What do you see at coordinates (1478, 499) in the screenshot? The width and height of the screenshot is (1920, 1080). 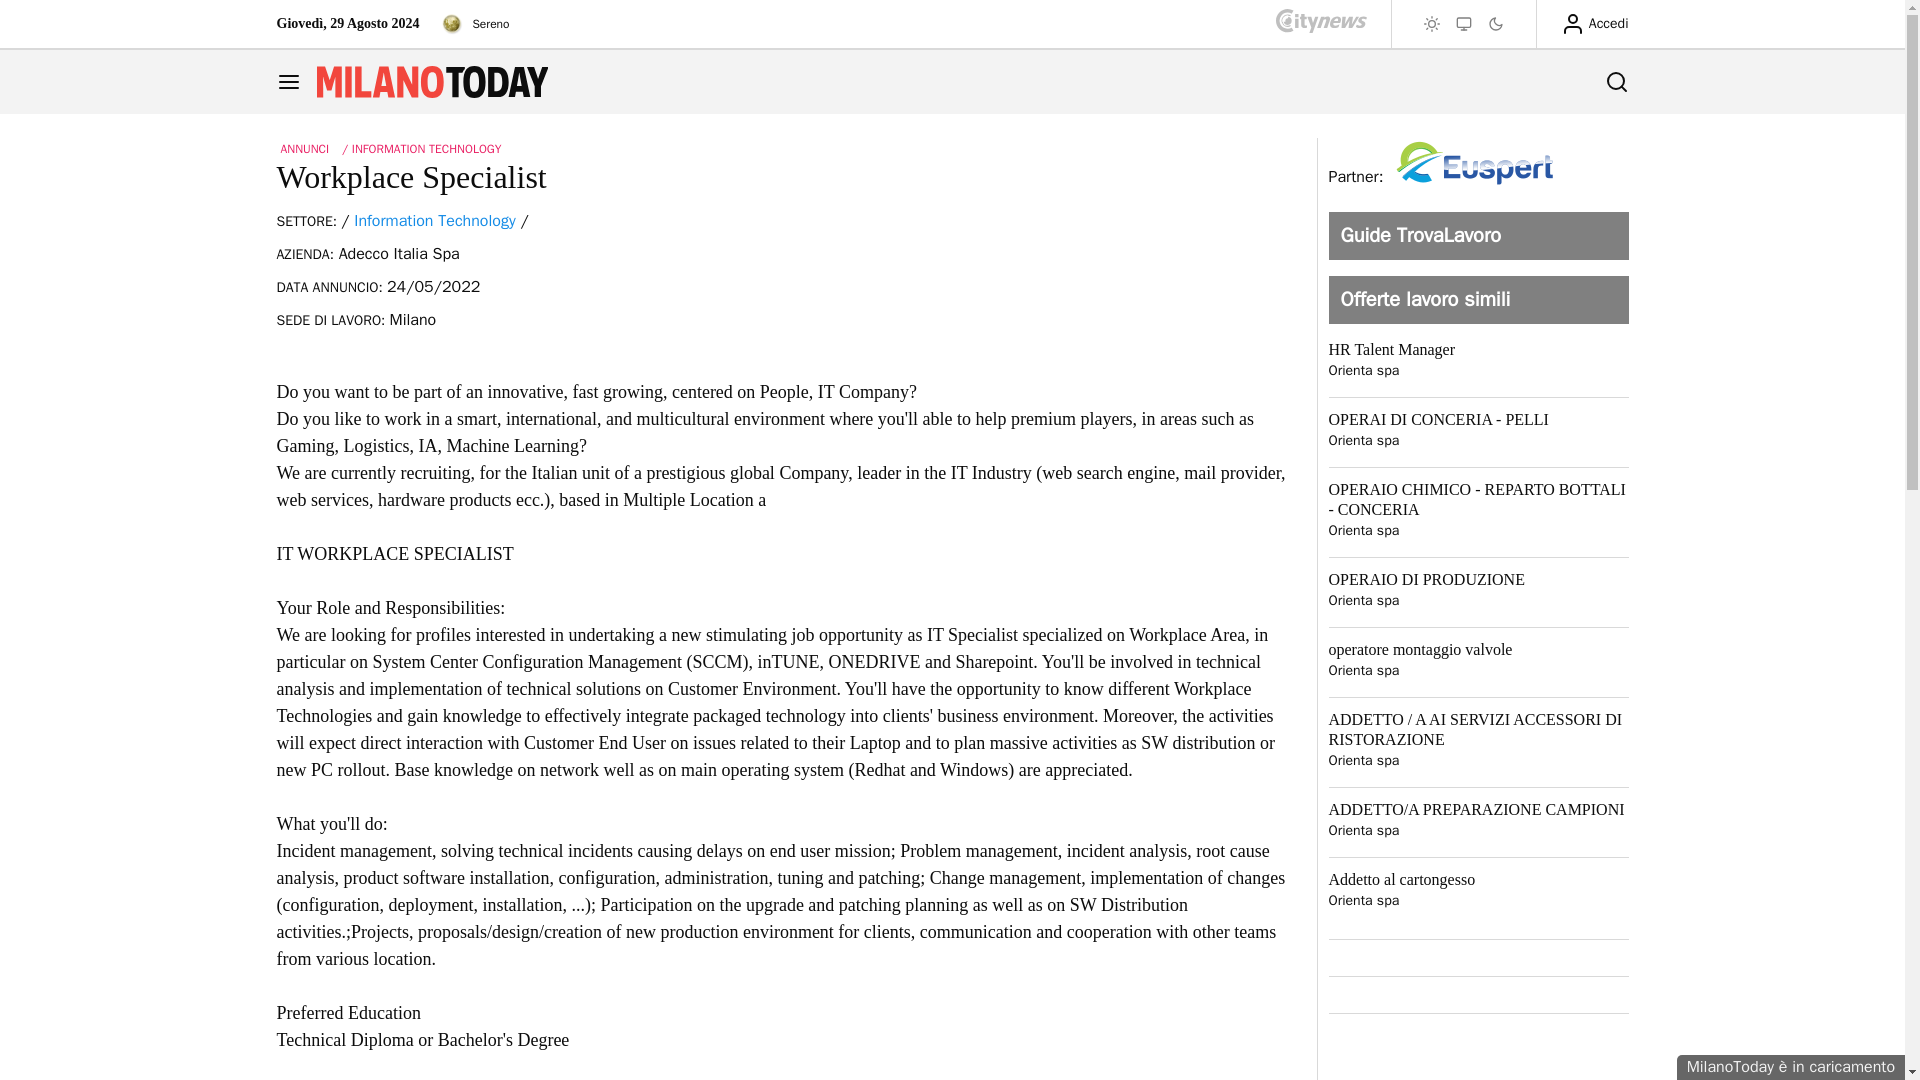 I see `OPERAIO CHIMICO - REPARTO BOTTALI - CONCERIA` at bounding box center [1478, 499].